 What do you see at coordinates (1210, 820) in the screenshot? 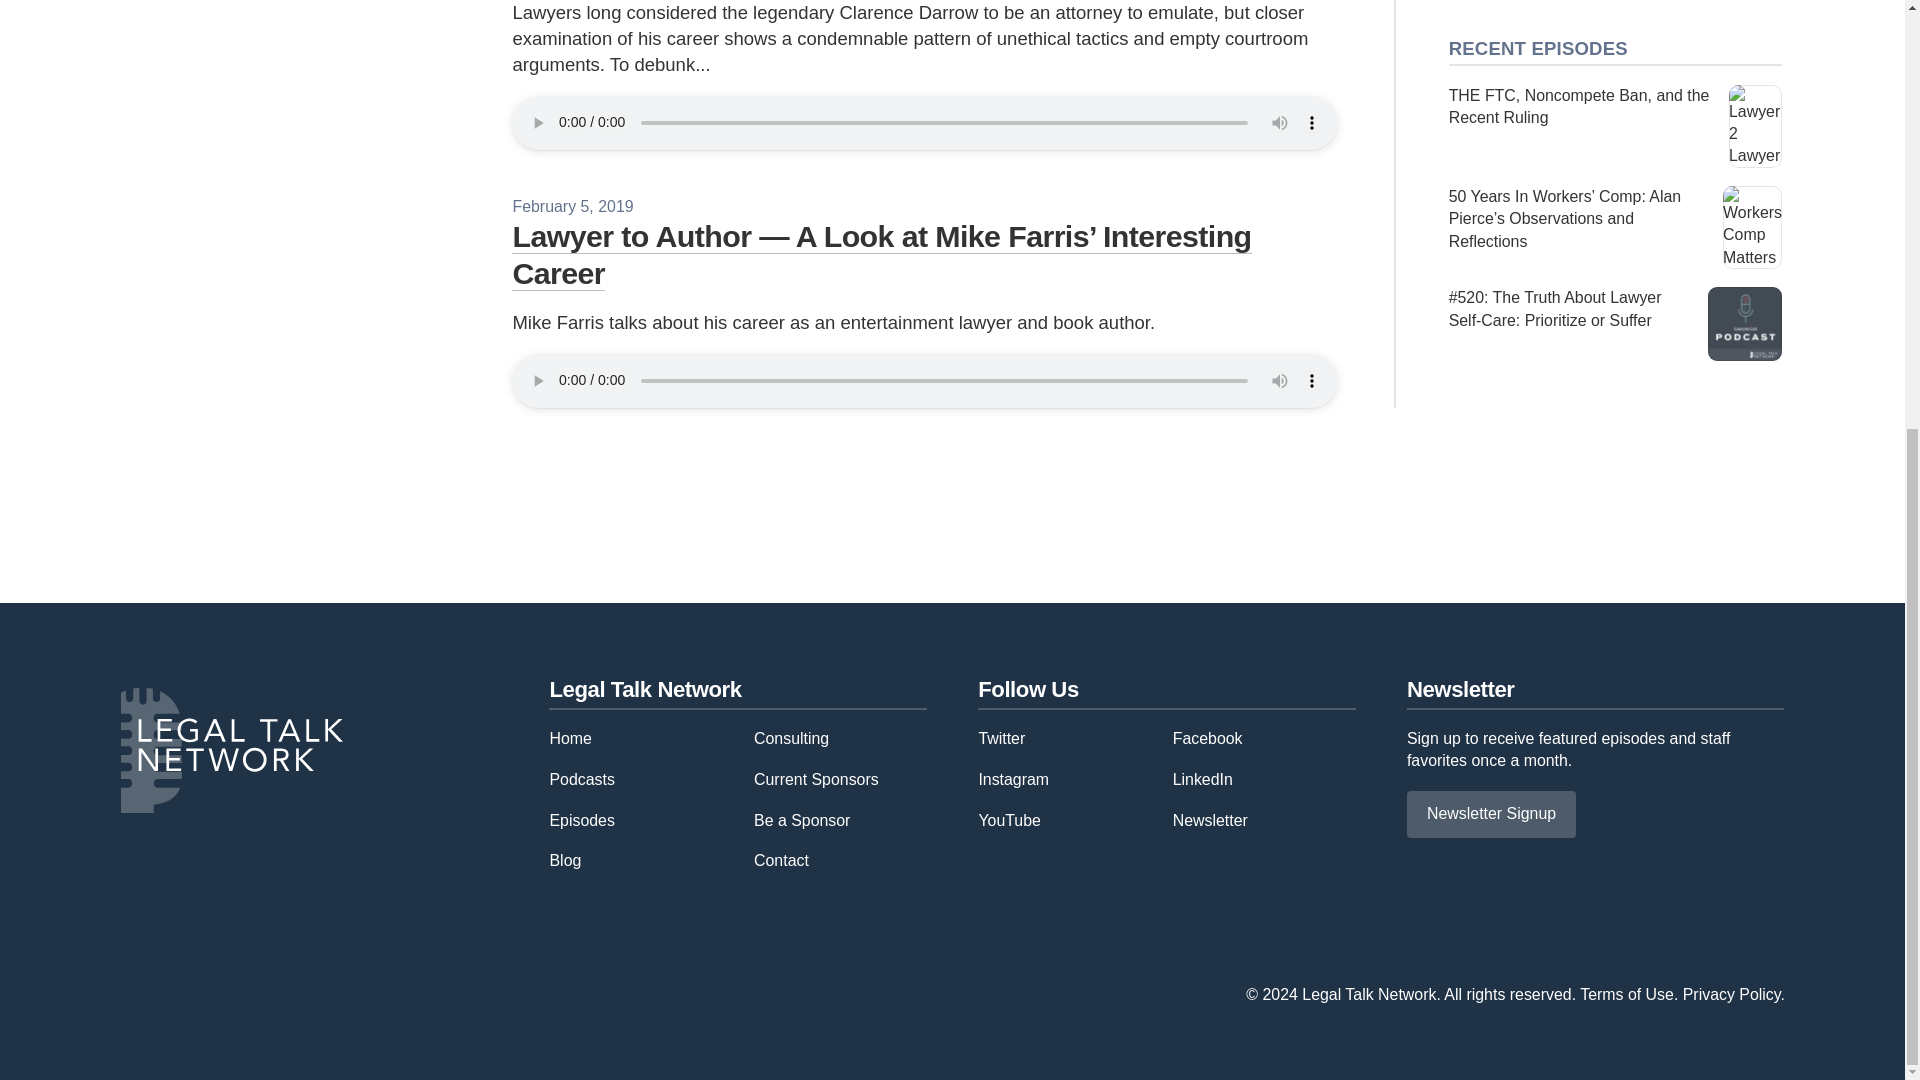
I see `Newsletter` at bounding box center [1210, 820].